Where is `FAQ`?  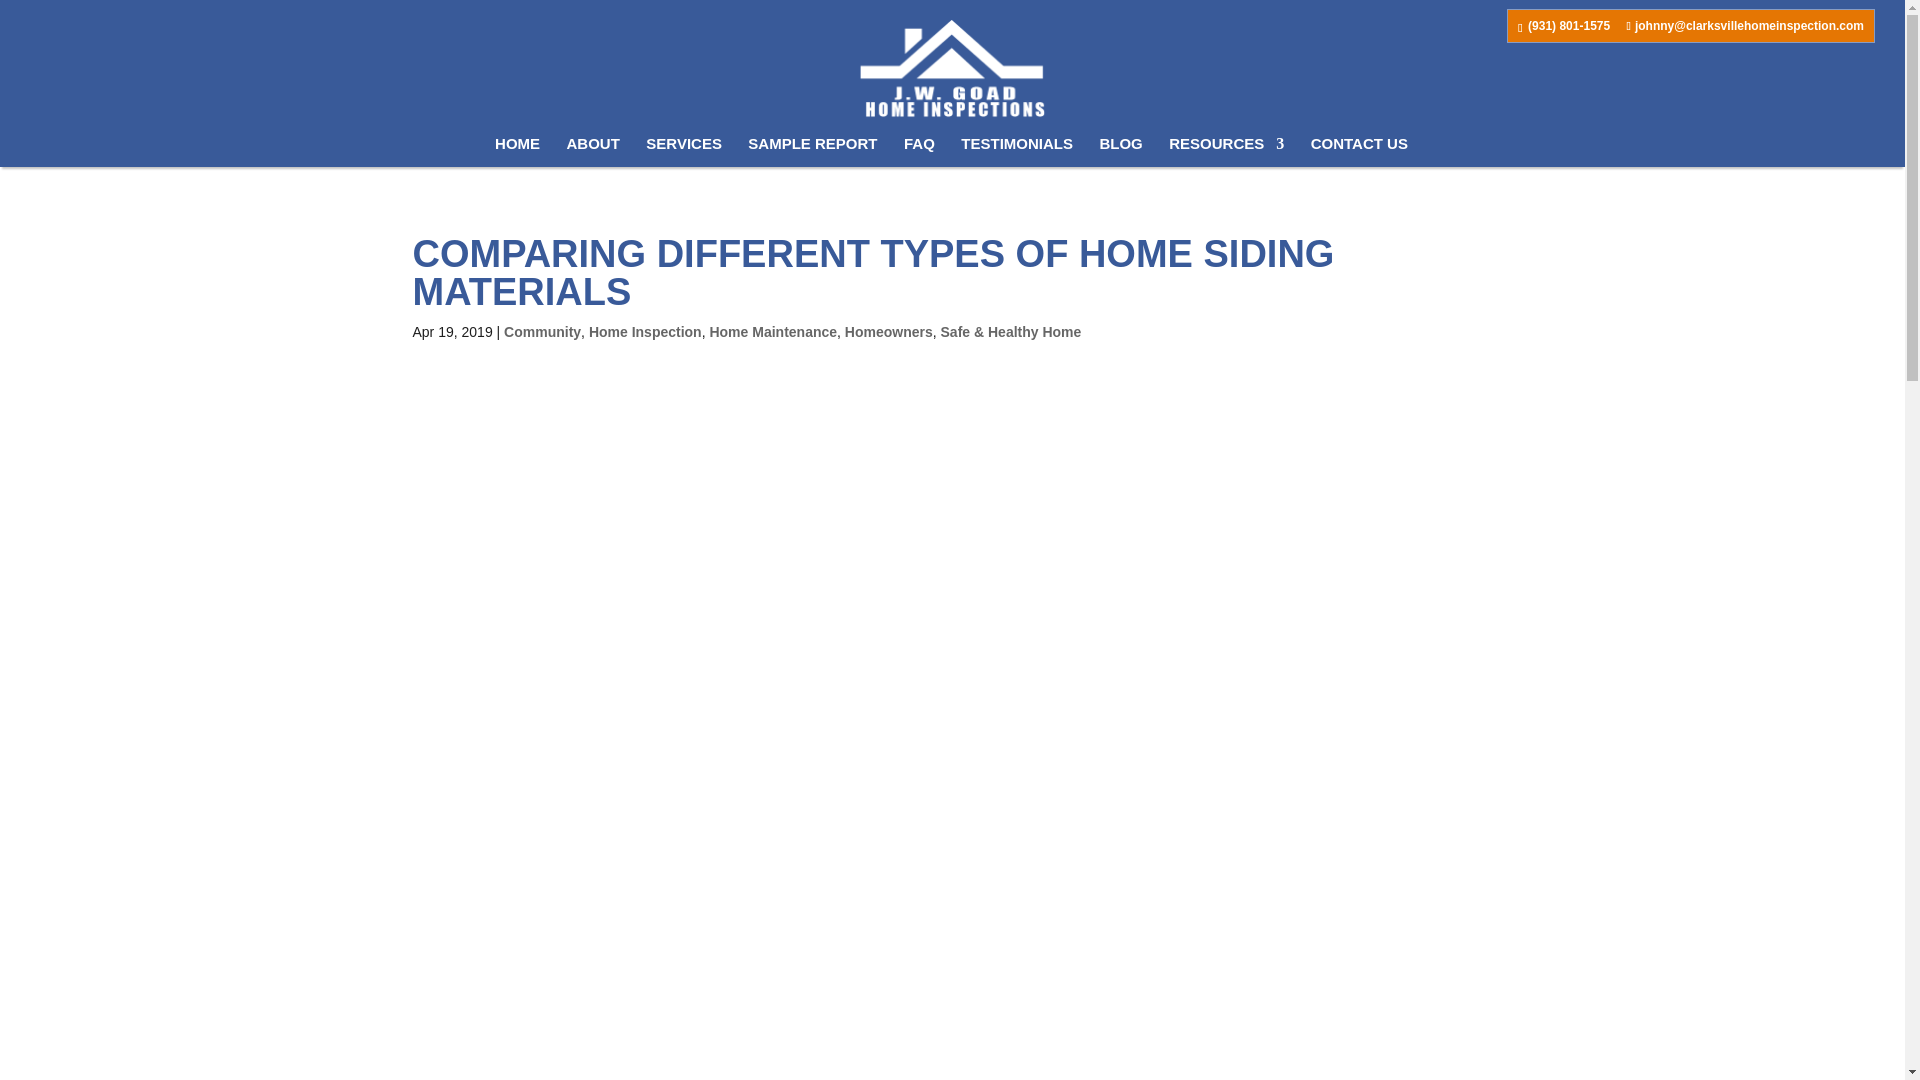
FAQ is located at coordinates (920, 152).